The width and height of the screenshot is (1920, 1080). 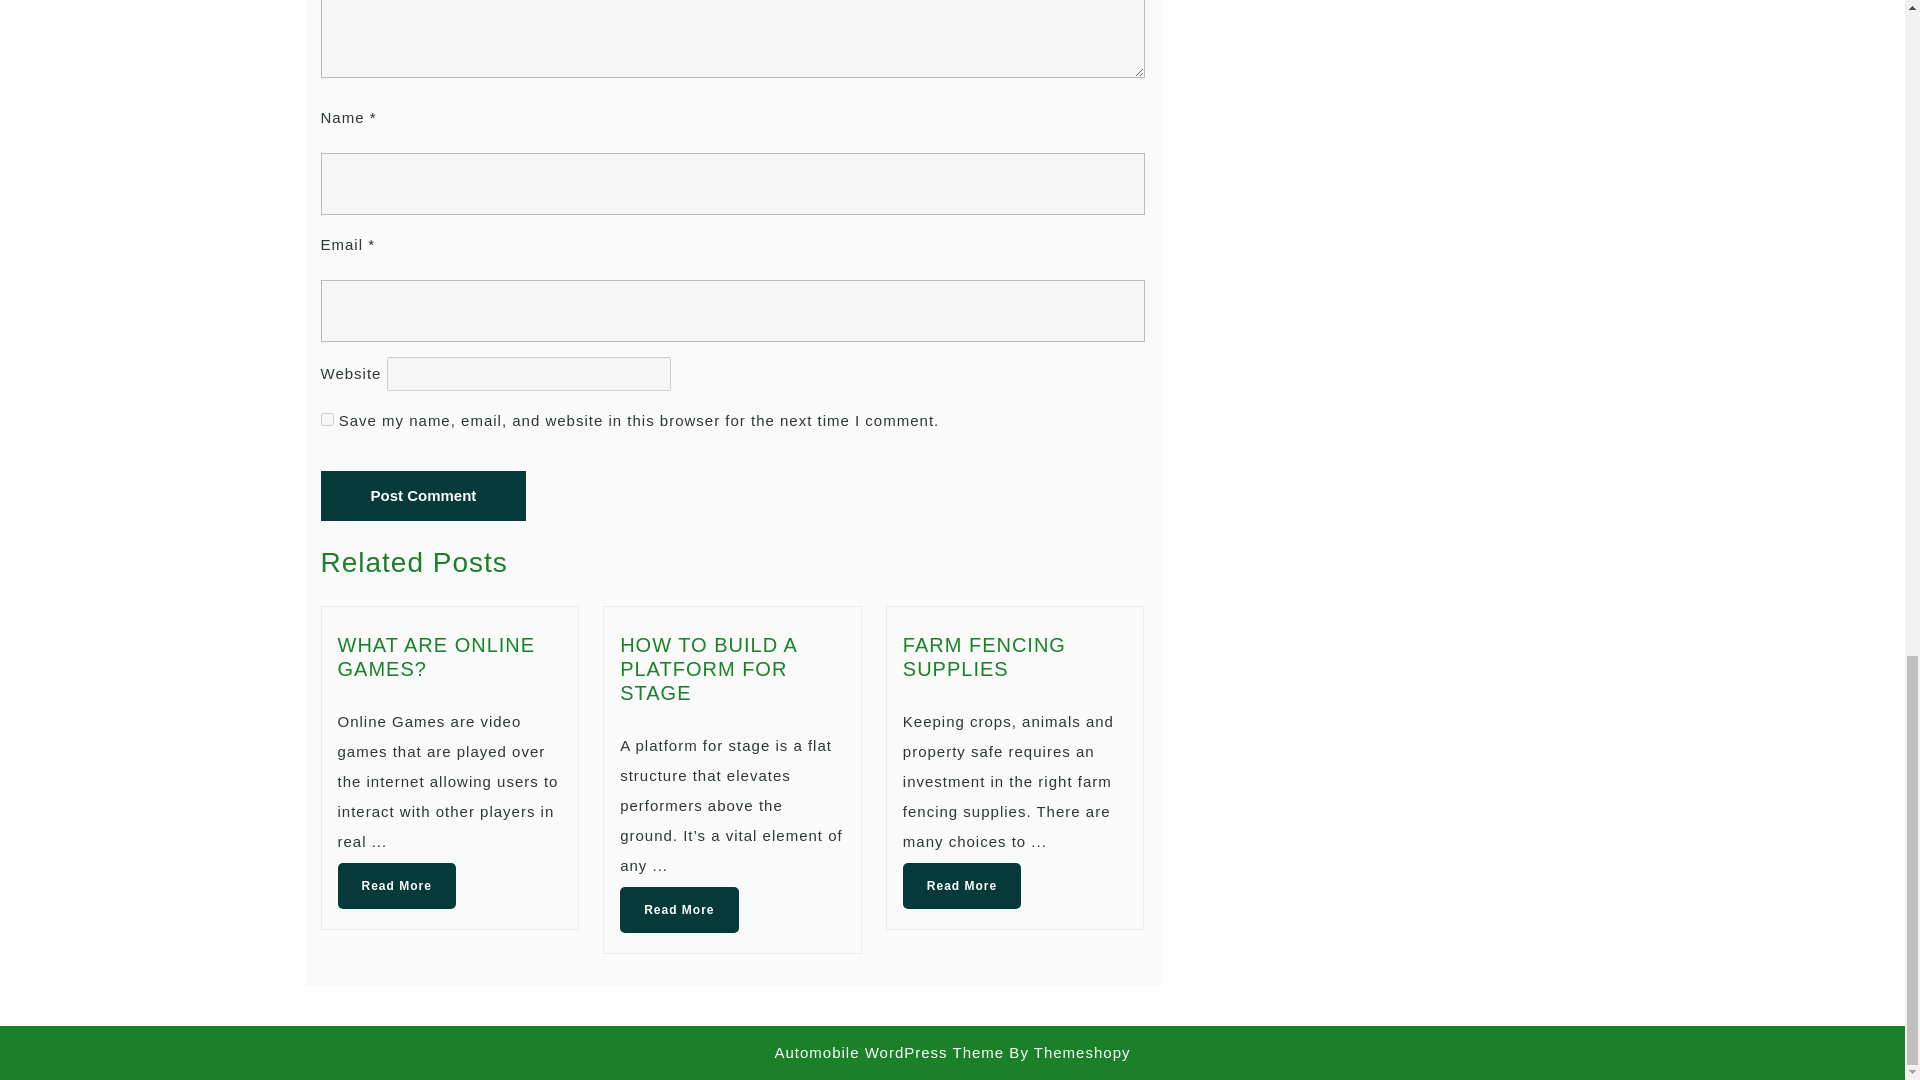 I want to click on Read More, so click(x=962, y=886).